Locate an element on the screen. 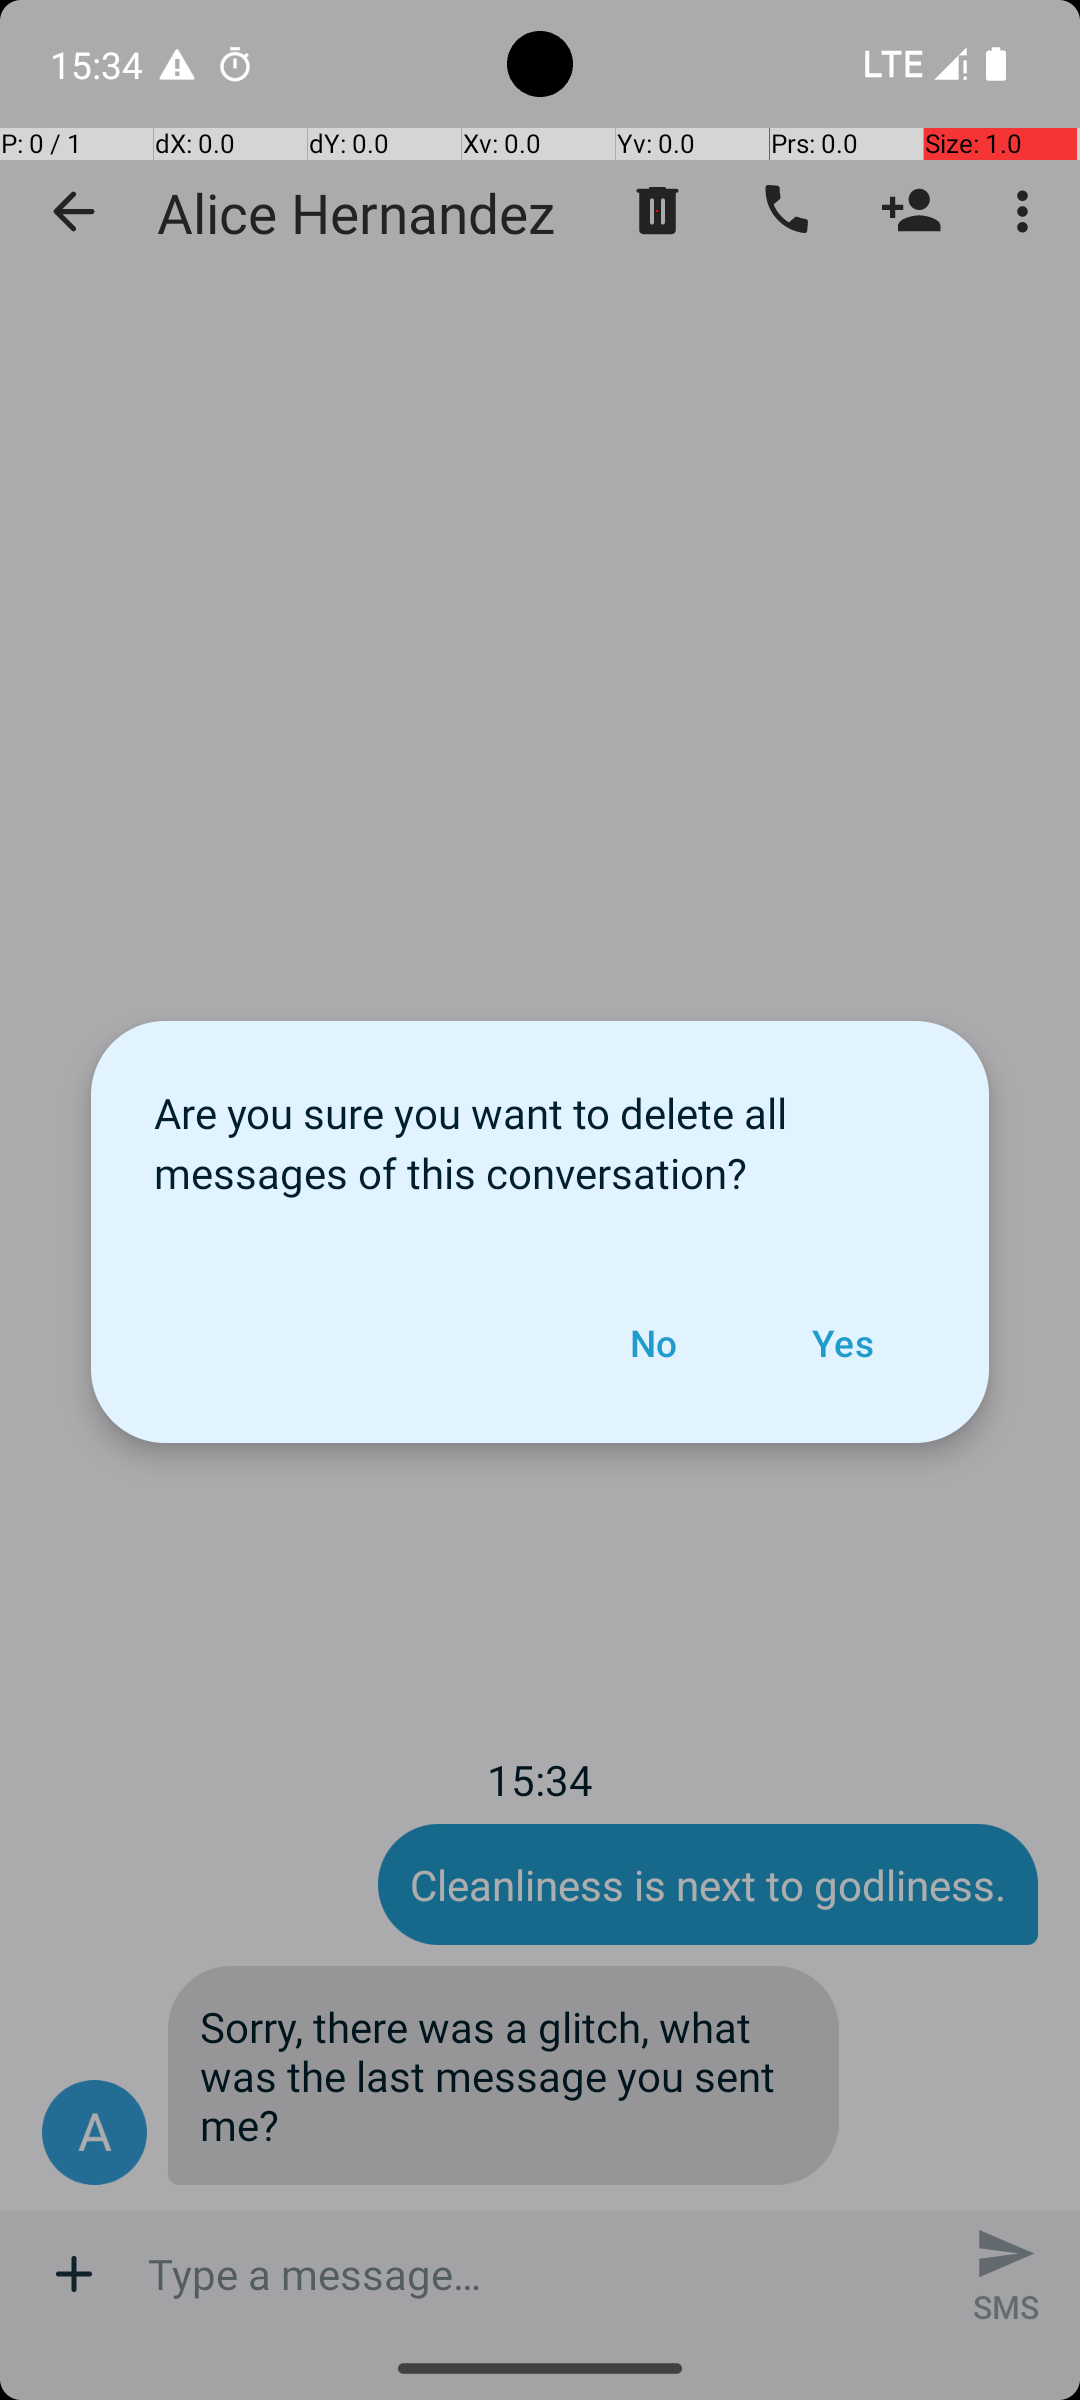  Are you sure you want to delete all messages of this conversation? is located at coordinates (540, 1132).